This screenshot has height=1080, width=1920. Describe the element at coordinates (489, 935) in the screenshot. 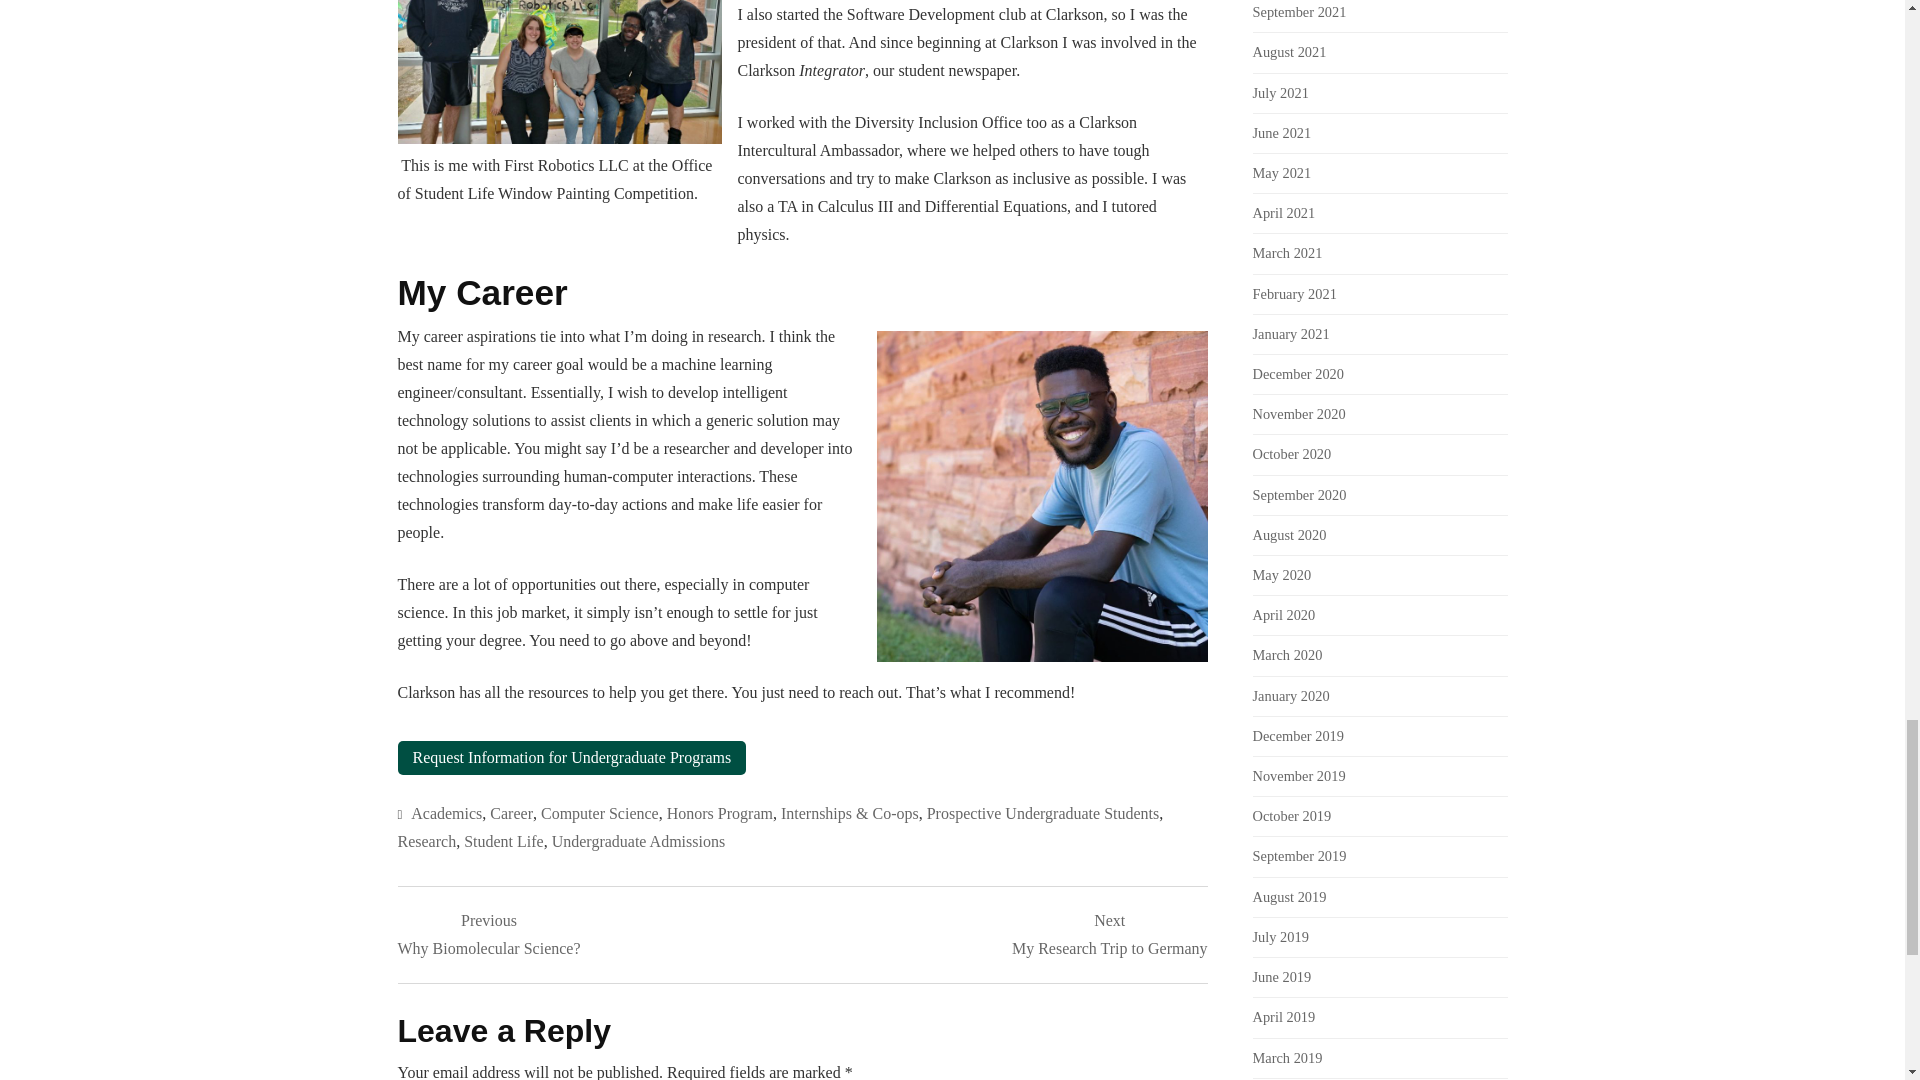

I see `Career` at that location.